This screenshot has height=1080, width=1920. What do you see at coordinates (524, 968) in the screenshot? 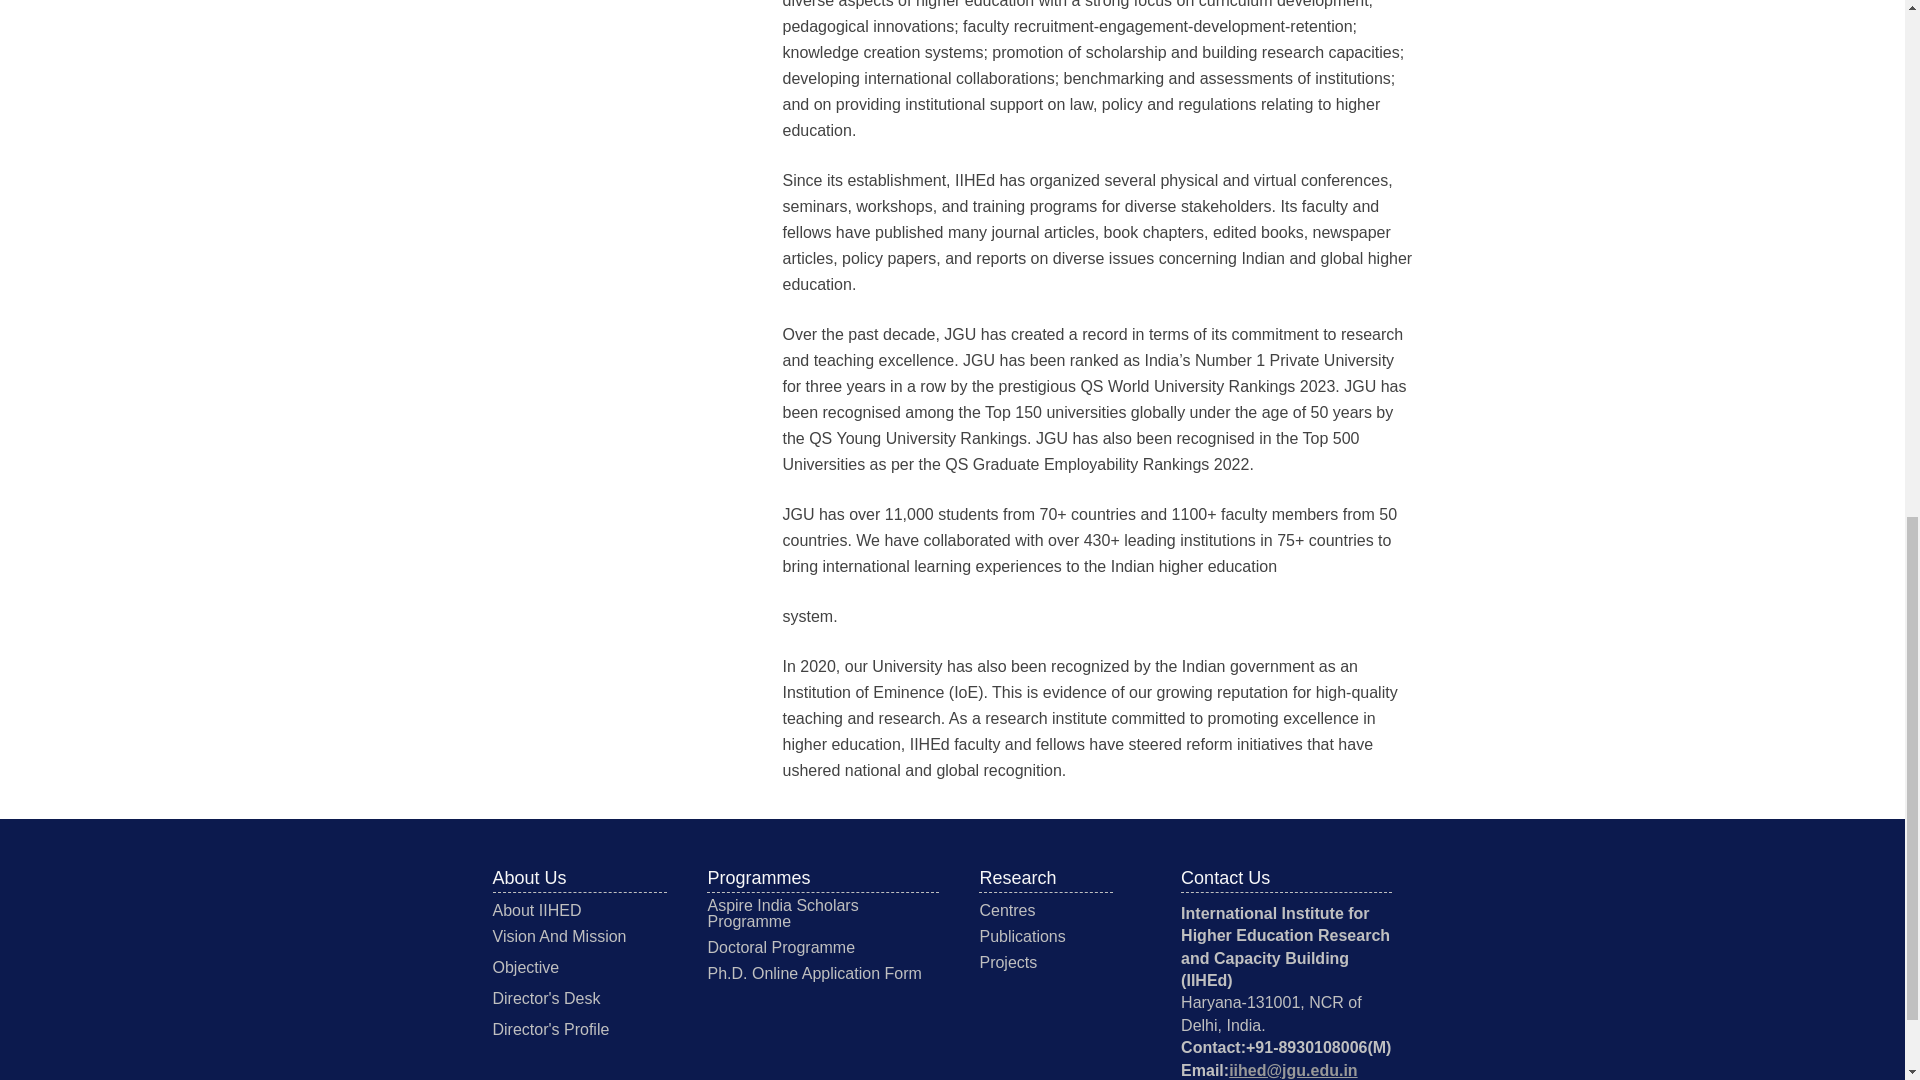
I see `Objective` at bounding box center [524, 968].